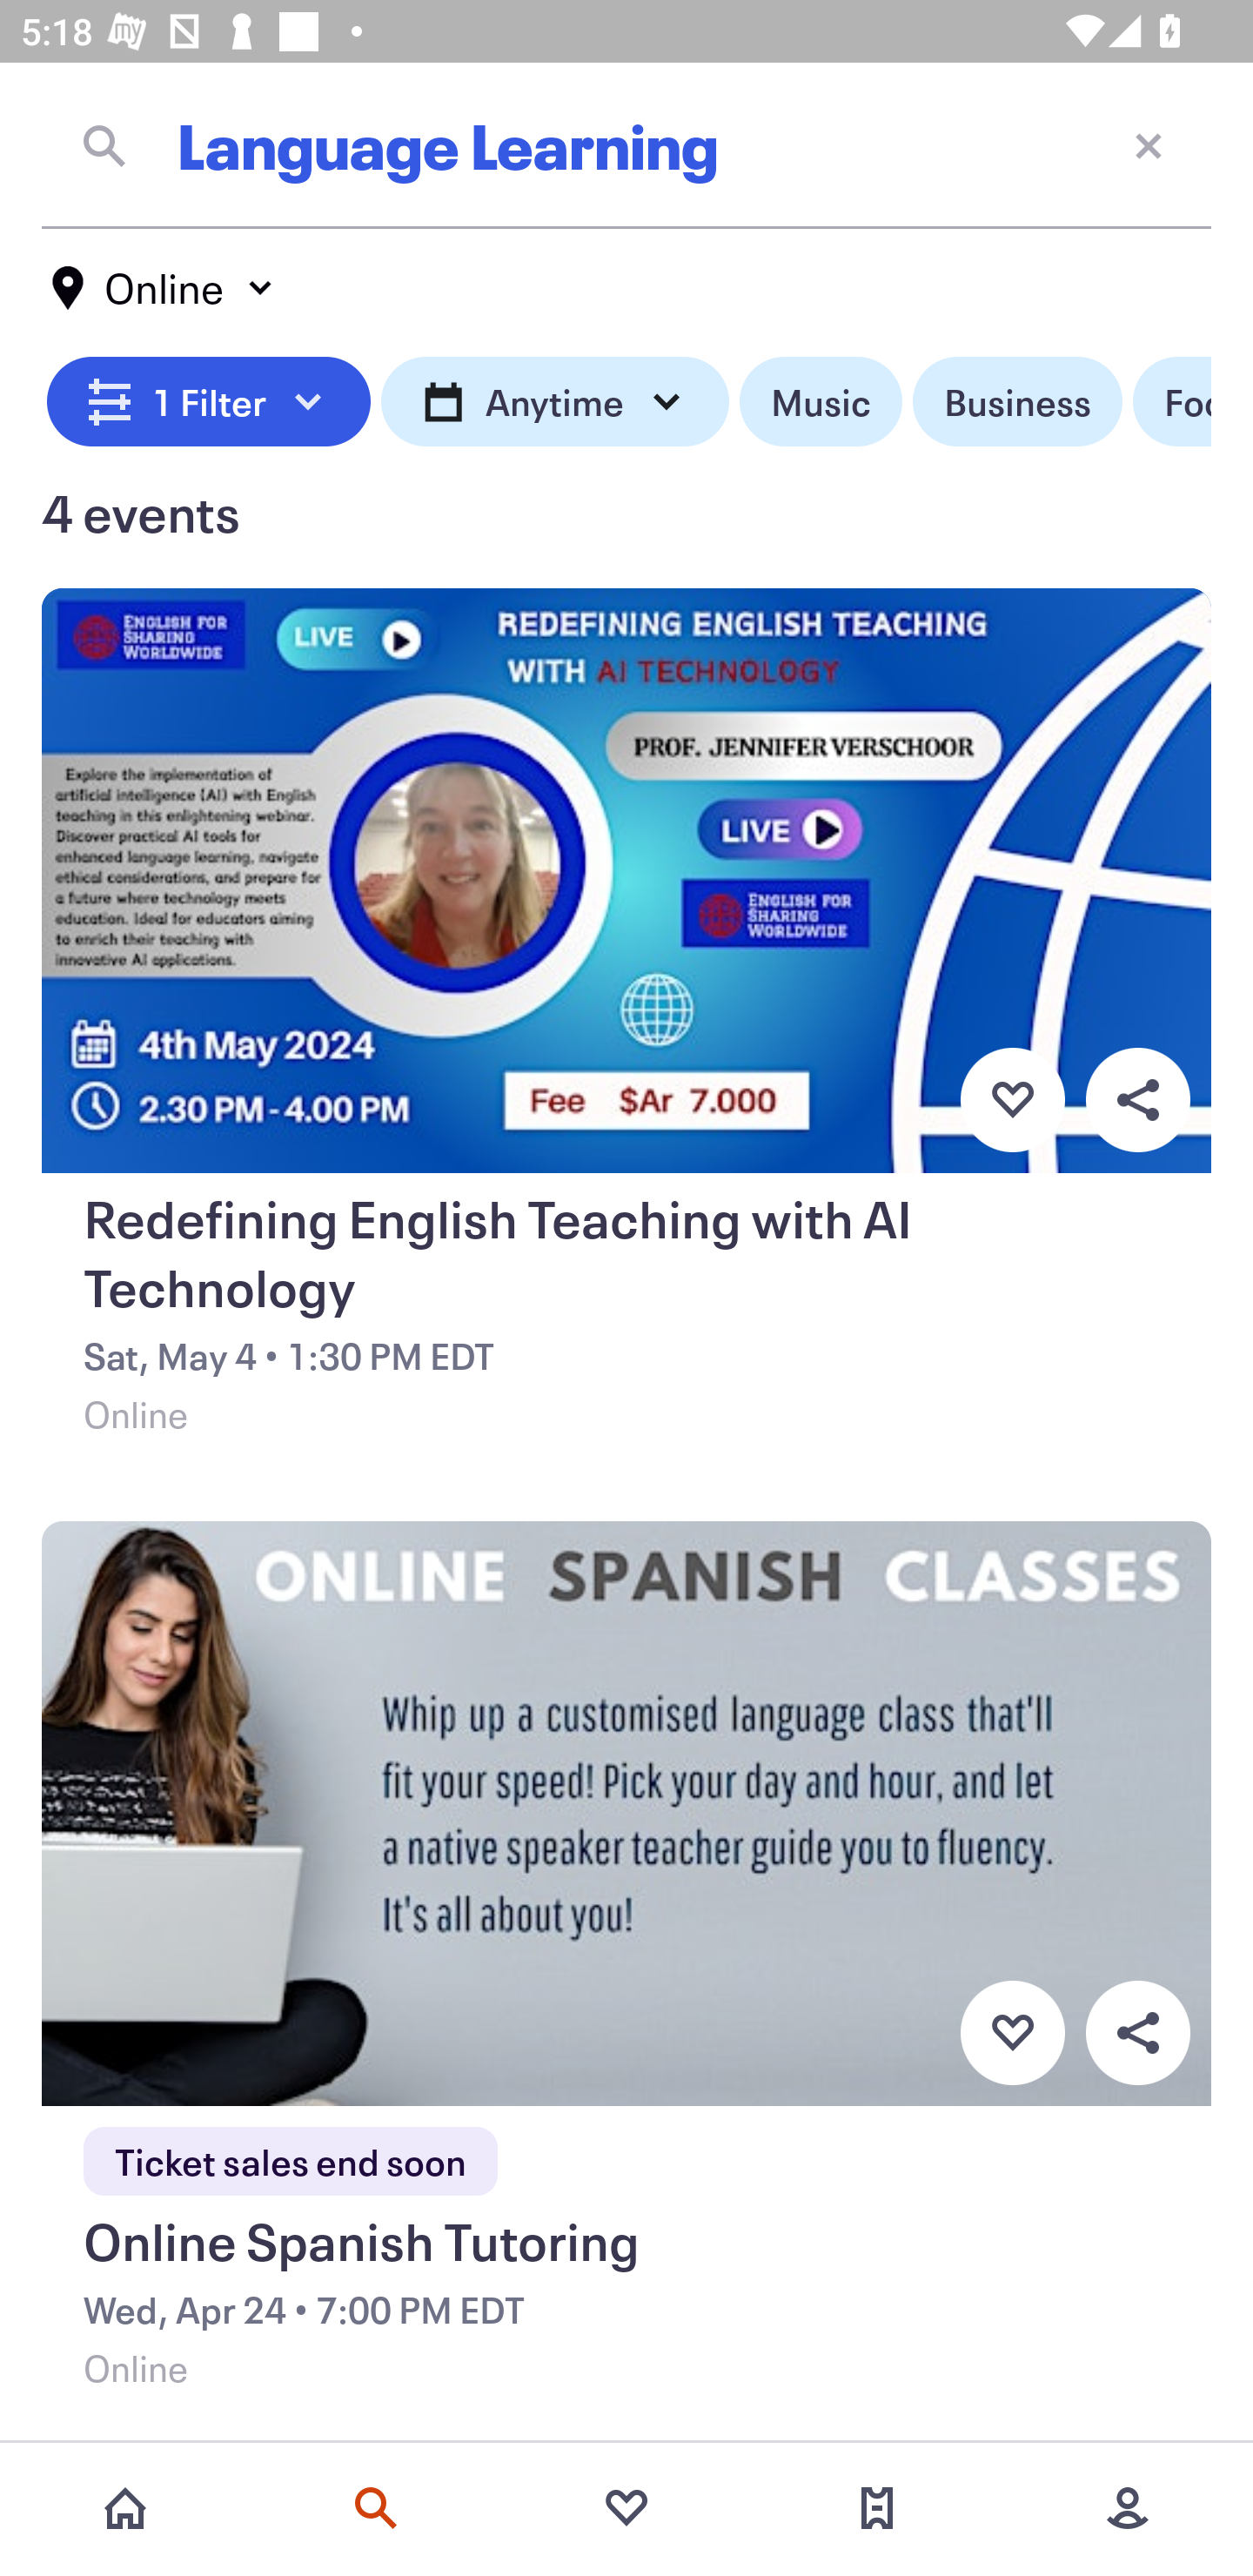 Image resolution: width=1253 pixels, height=2576 pixels. Describe the element at coordinates (125, 2508) in the screenshot. I see `Home` at that location.